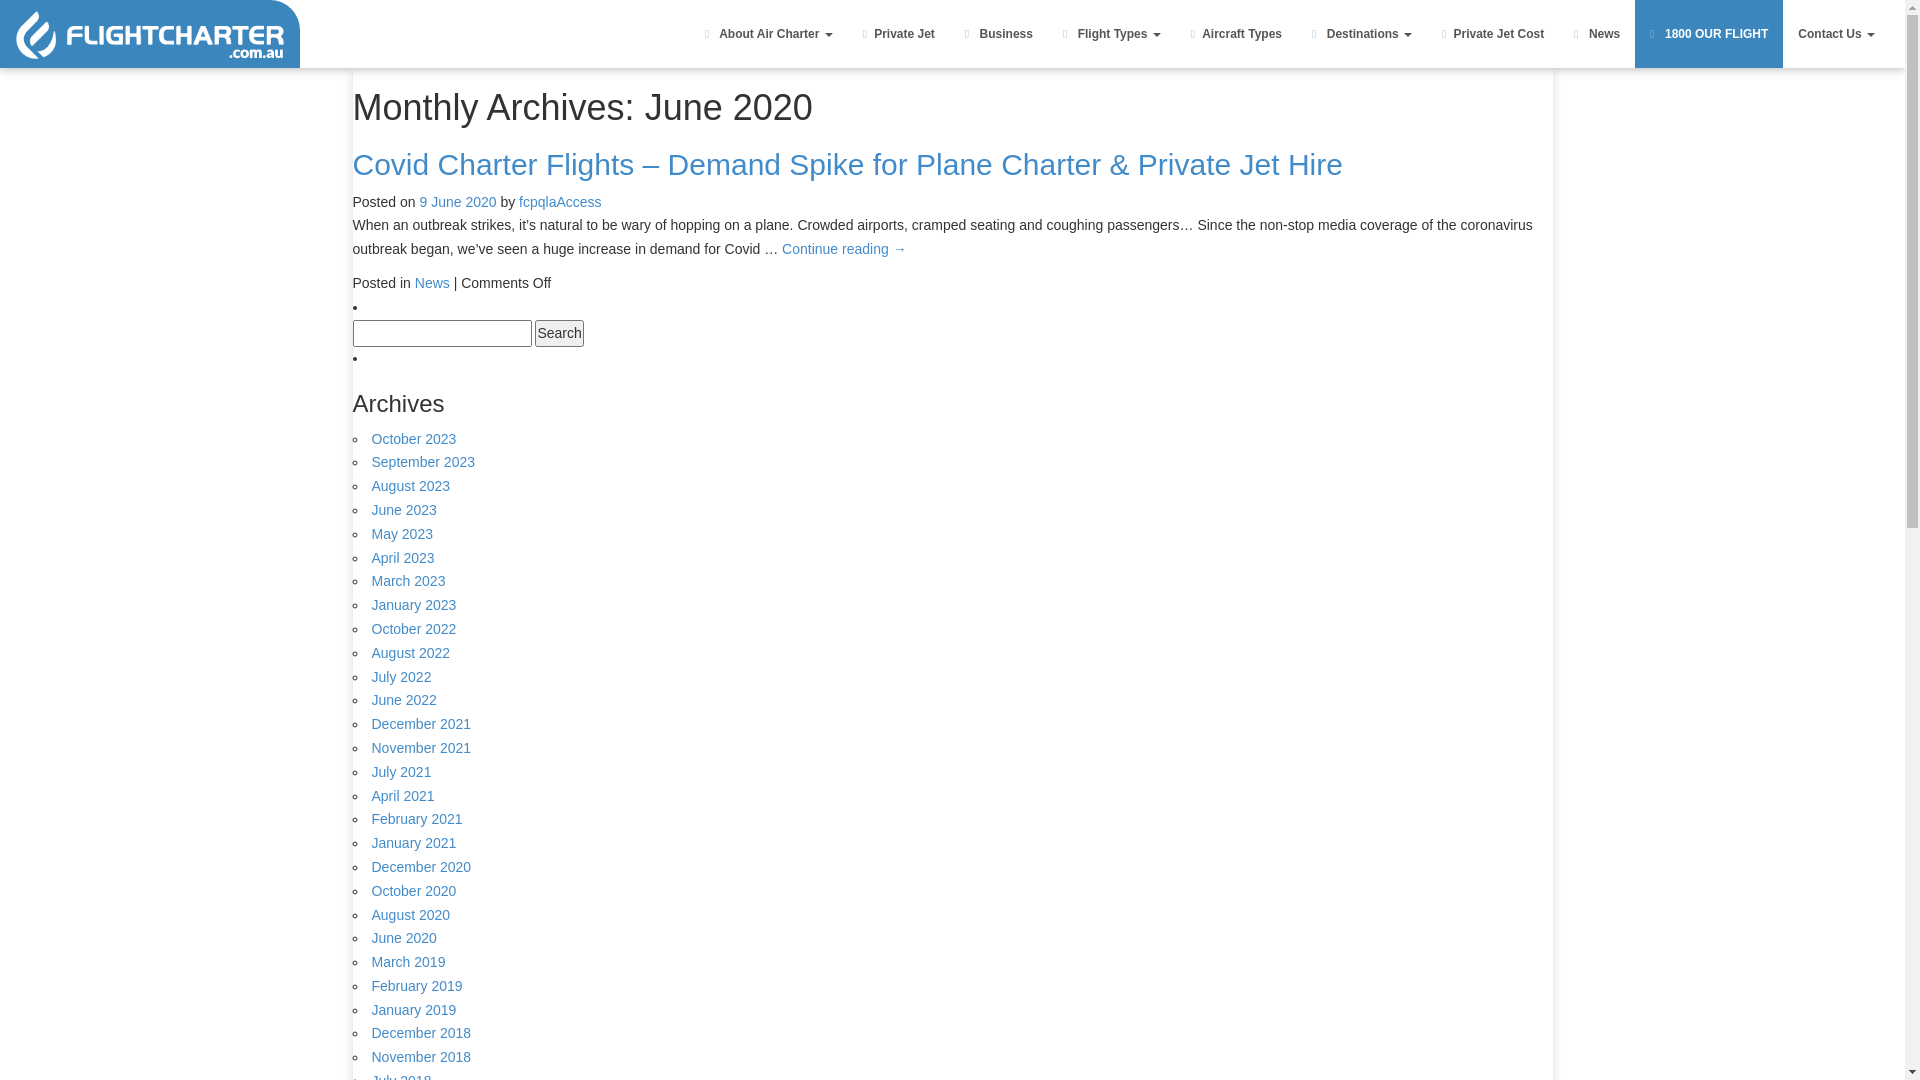 This screenshot has height=1080, width=1920. I want to click on December 2018, so click(422, 1033).